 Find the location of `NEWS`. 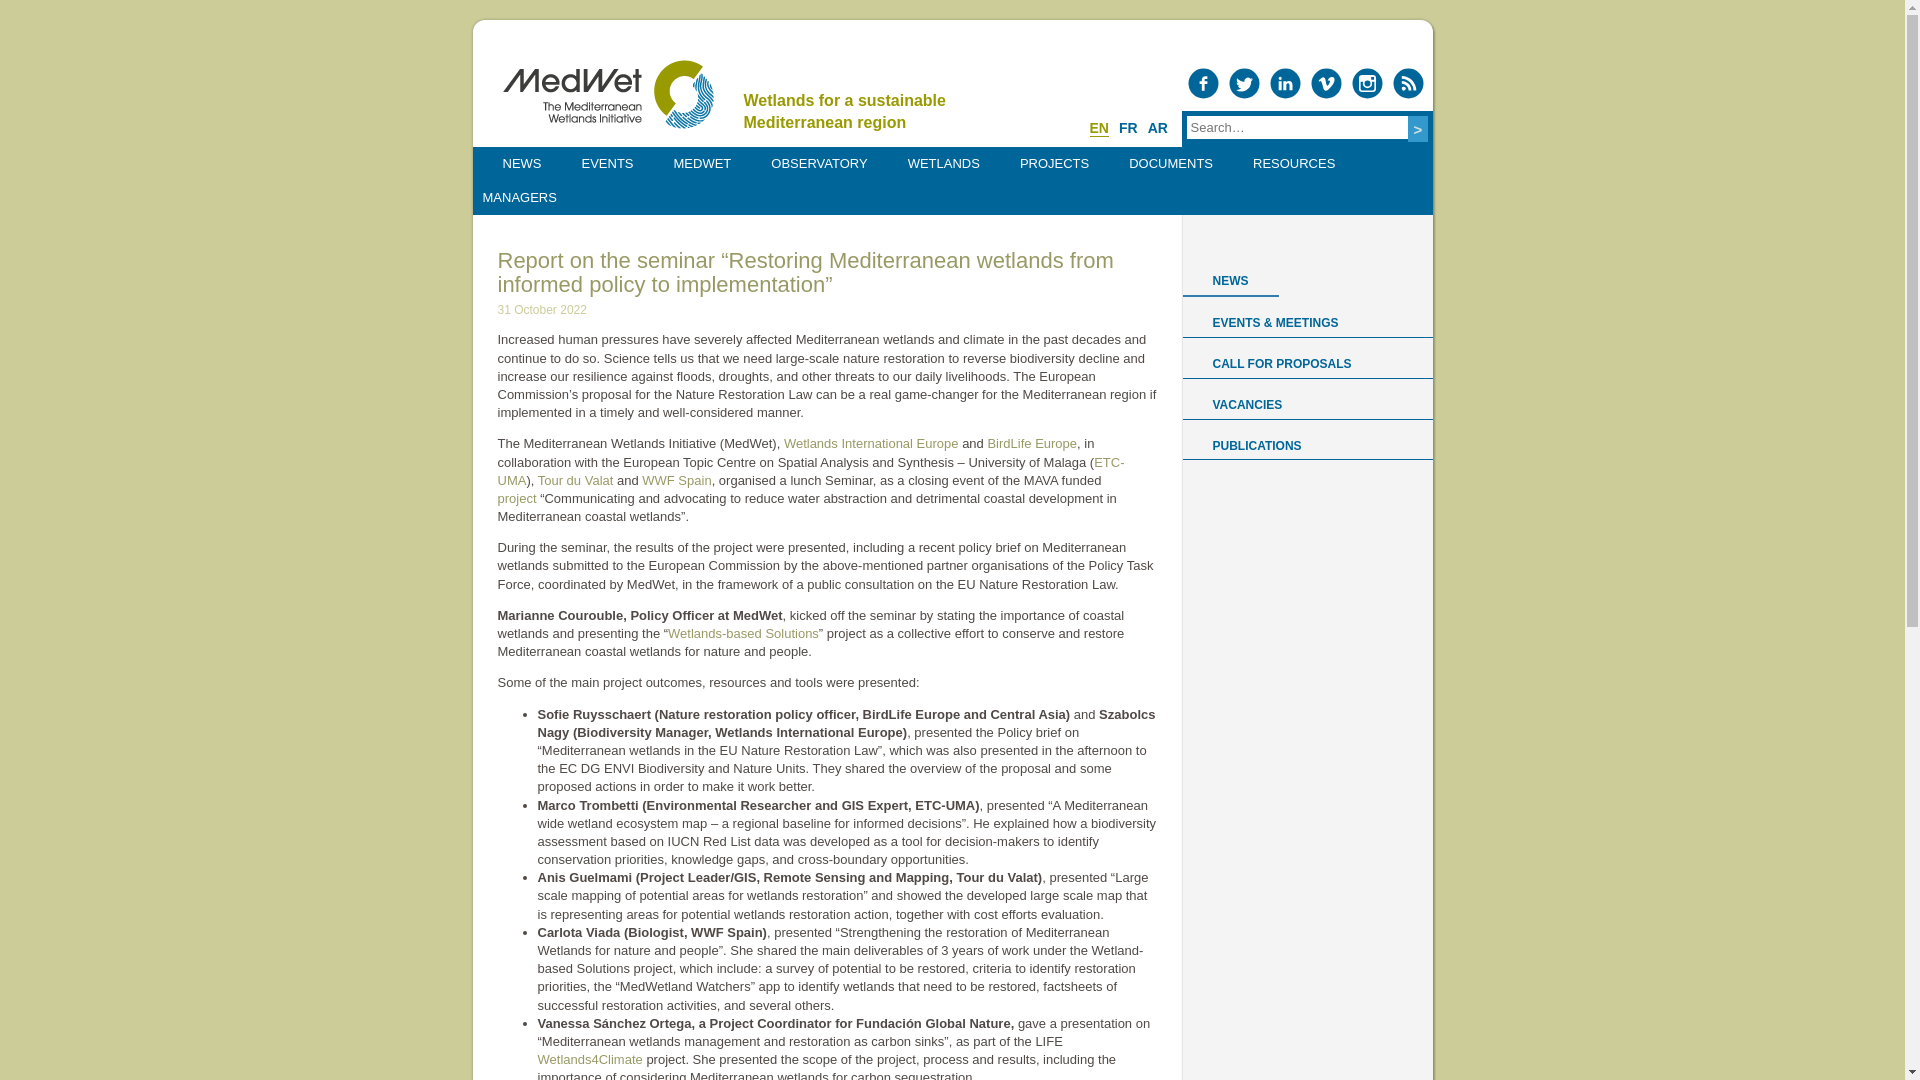

NEWS is located at coordinates (521, 164).